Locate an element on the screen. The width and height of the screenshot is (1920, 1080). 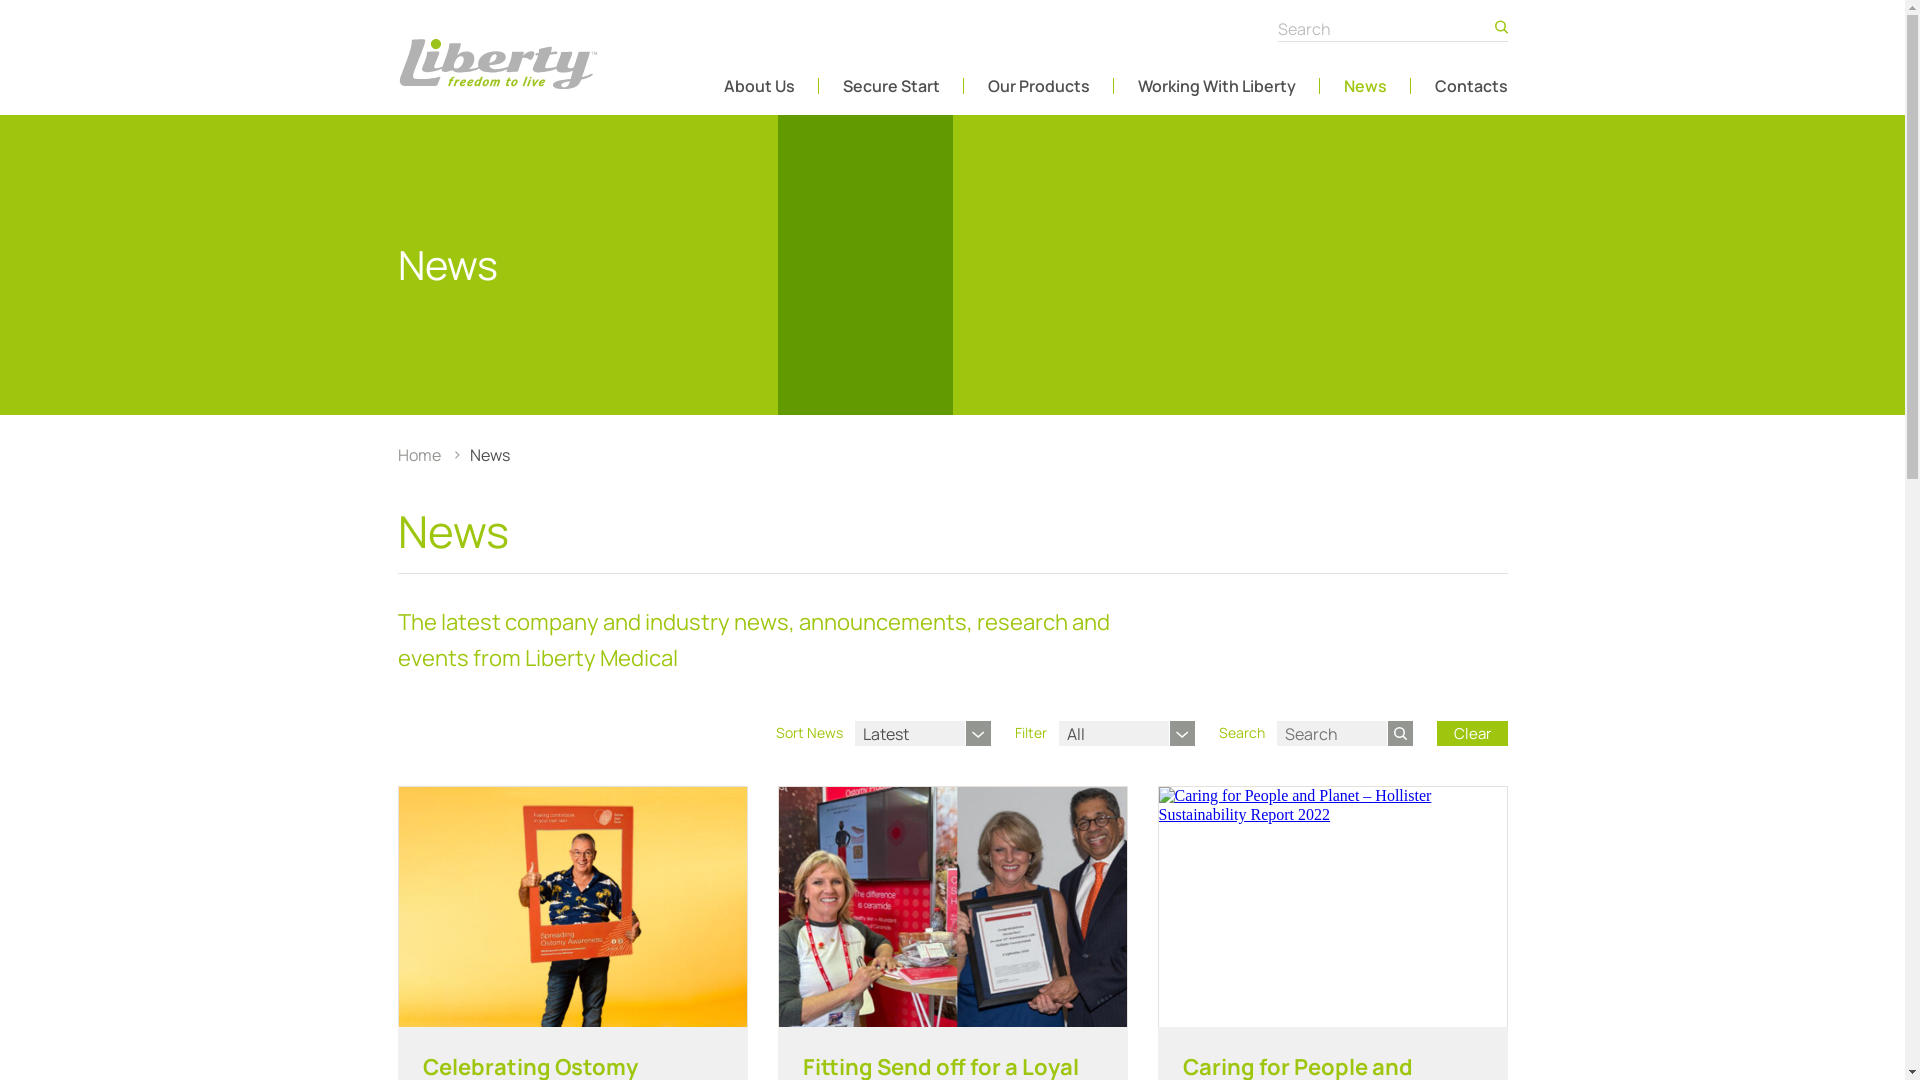
News is located at coordinates (490, 455).